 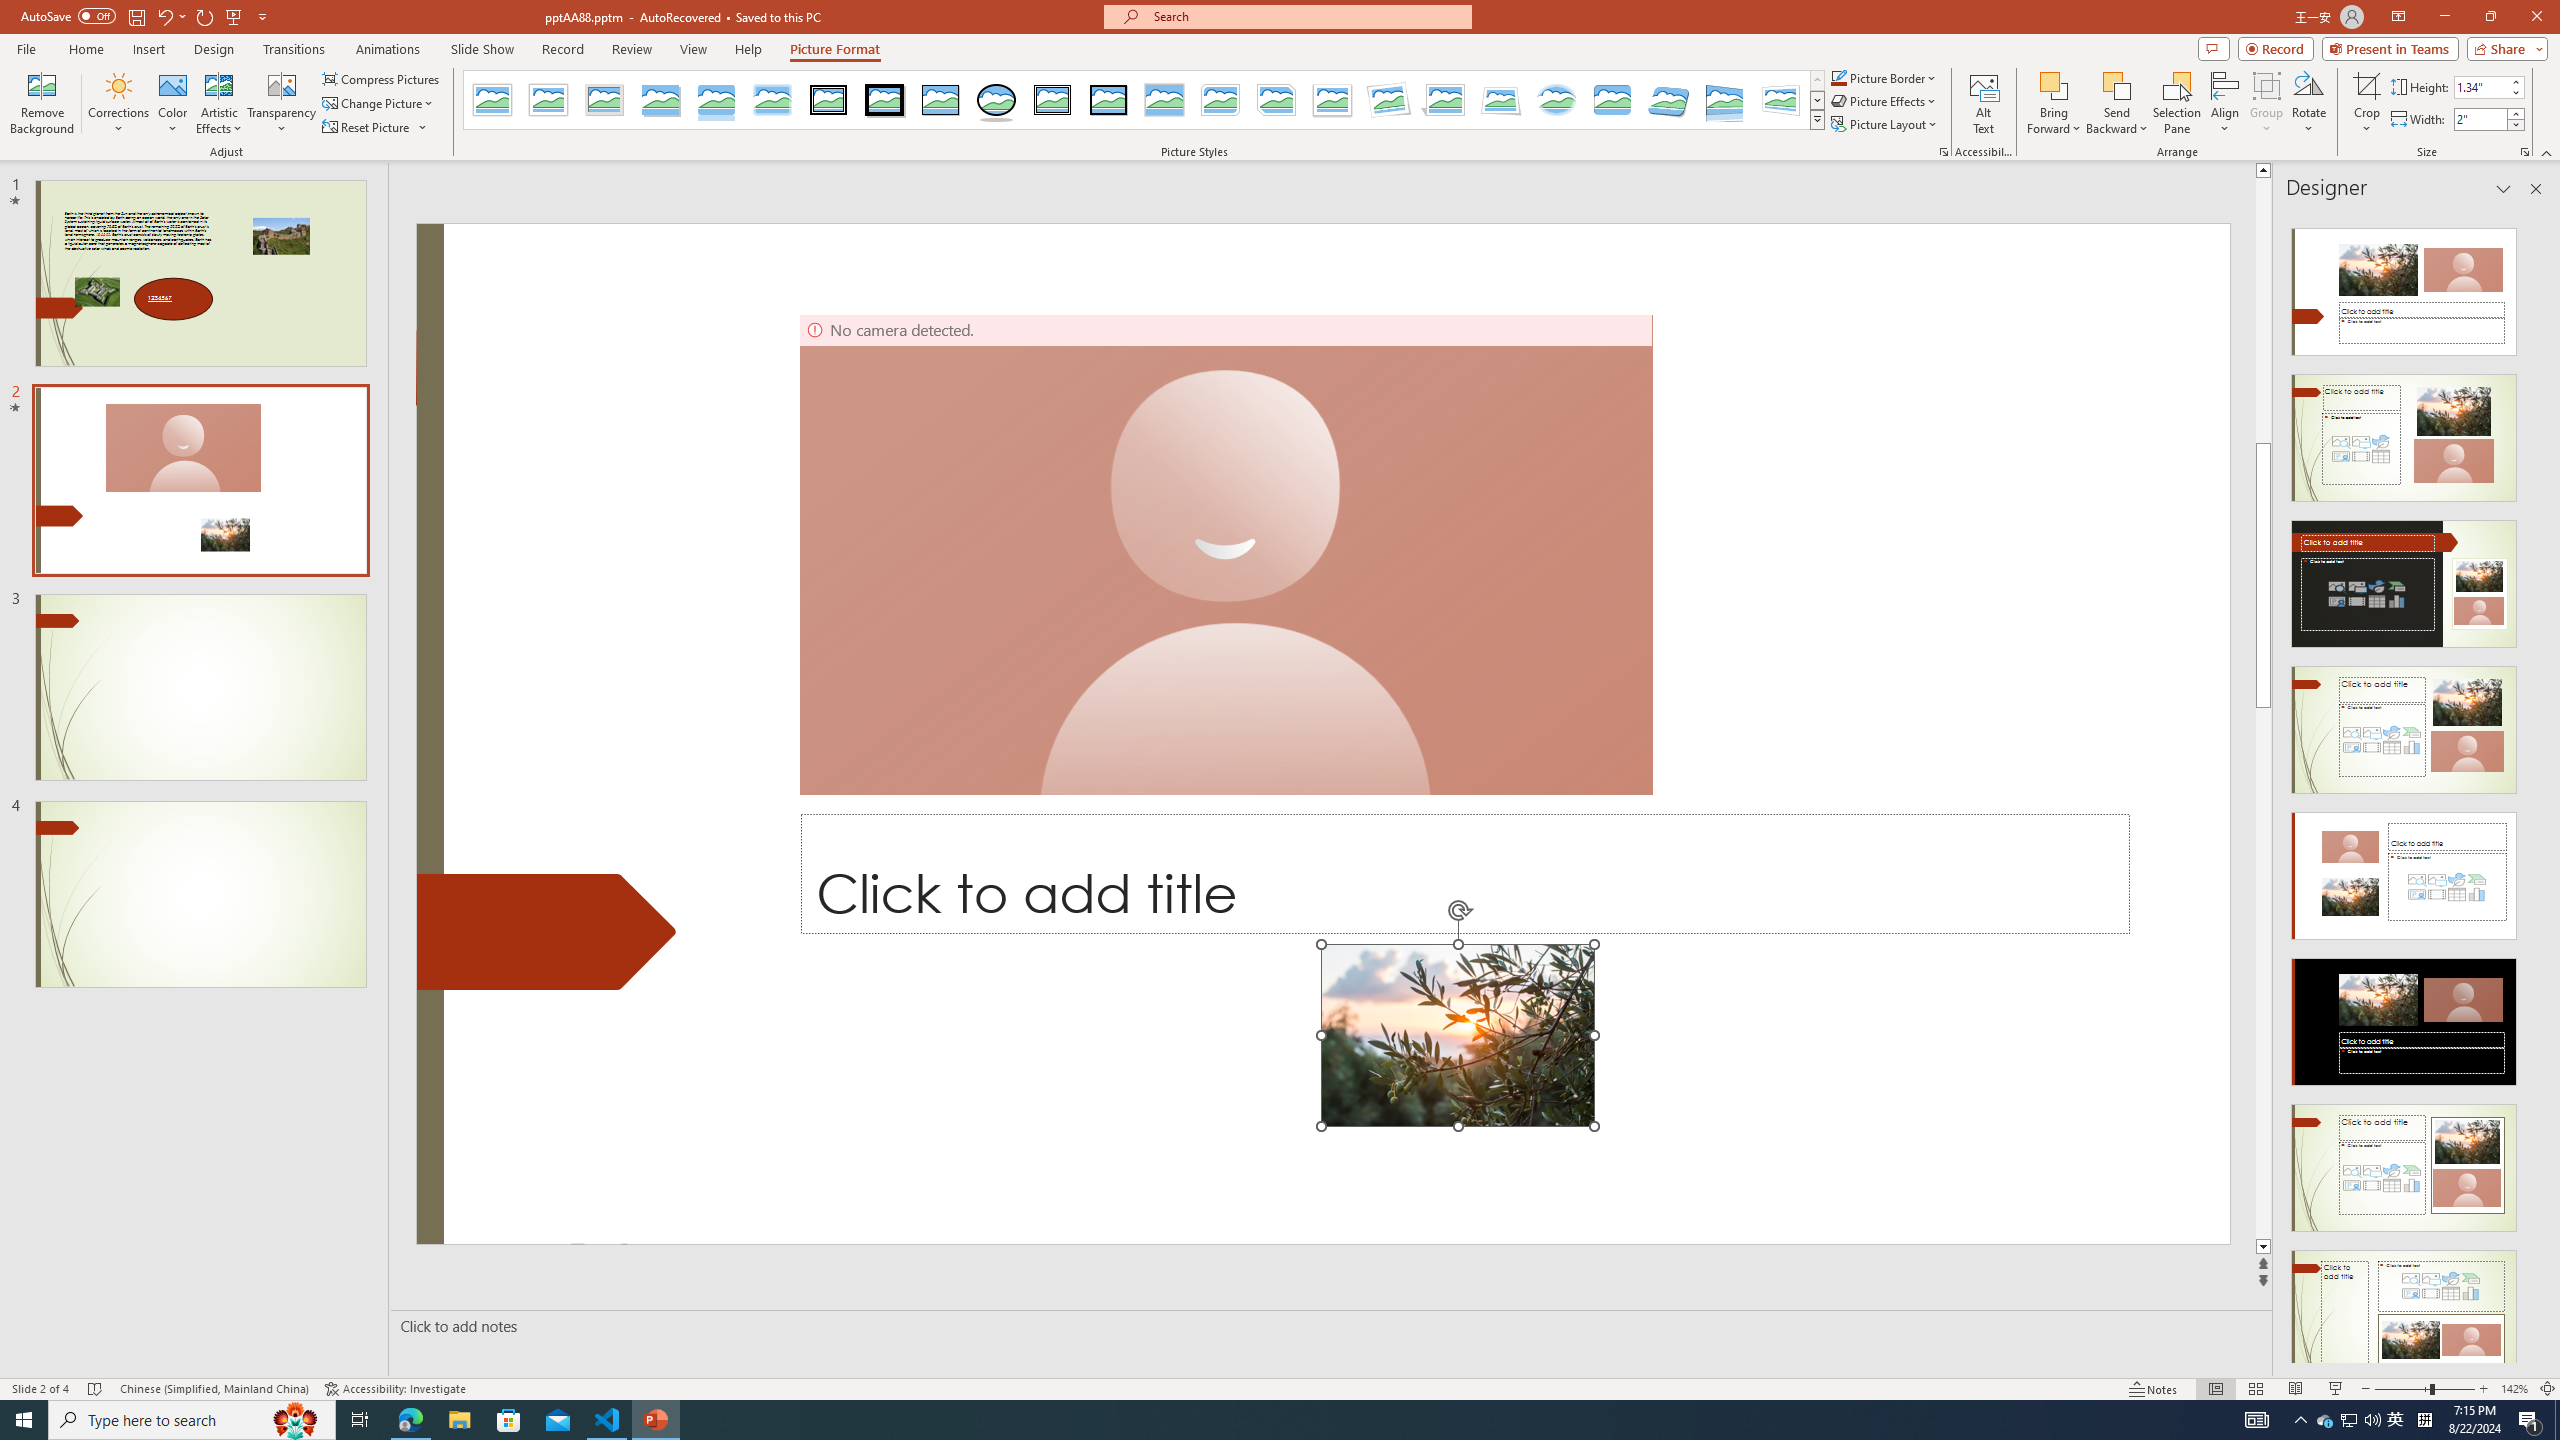 I want to click on Rounded Diagonal Corner, White, so click(x=1220, y=100).